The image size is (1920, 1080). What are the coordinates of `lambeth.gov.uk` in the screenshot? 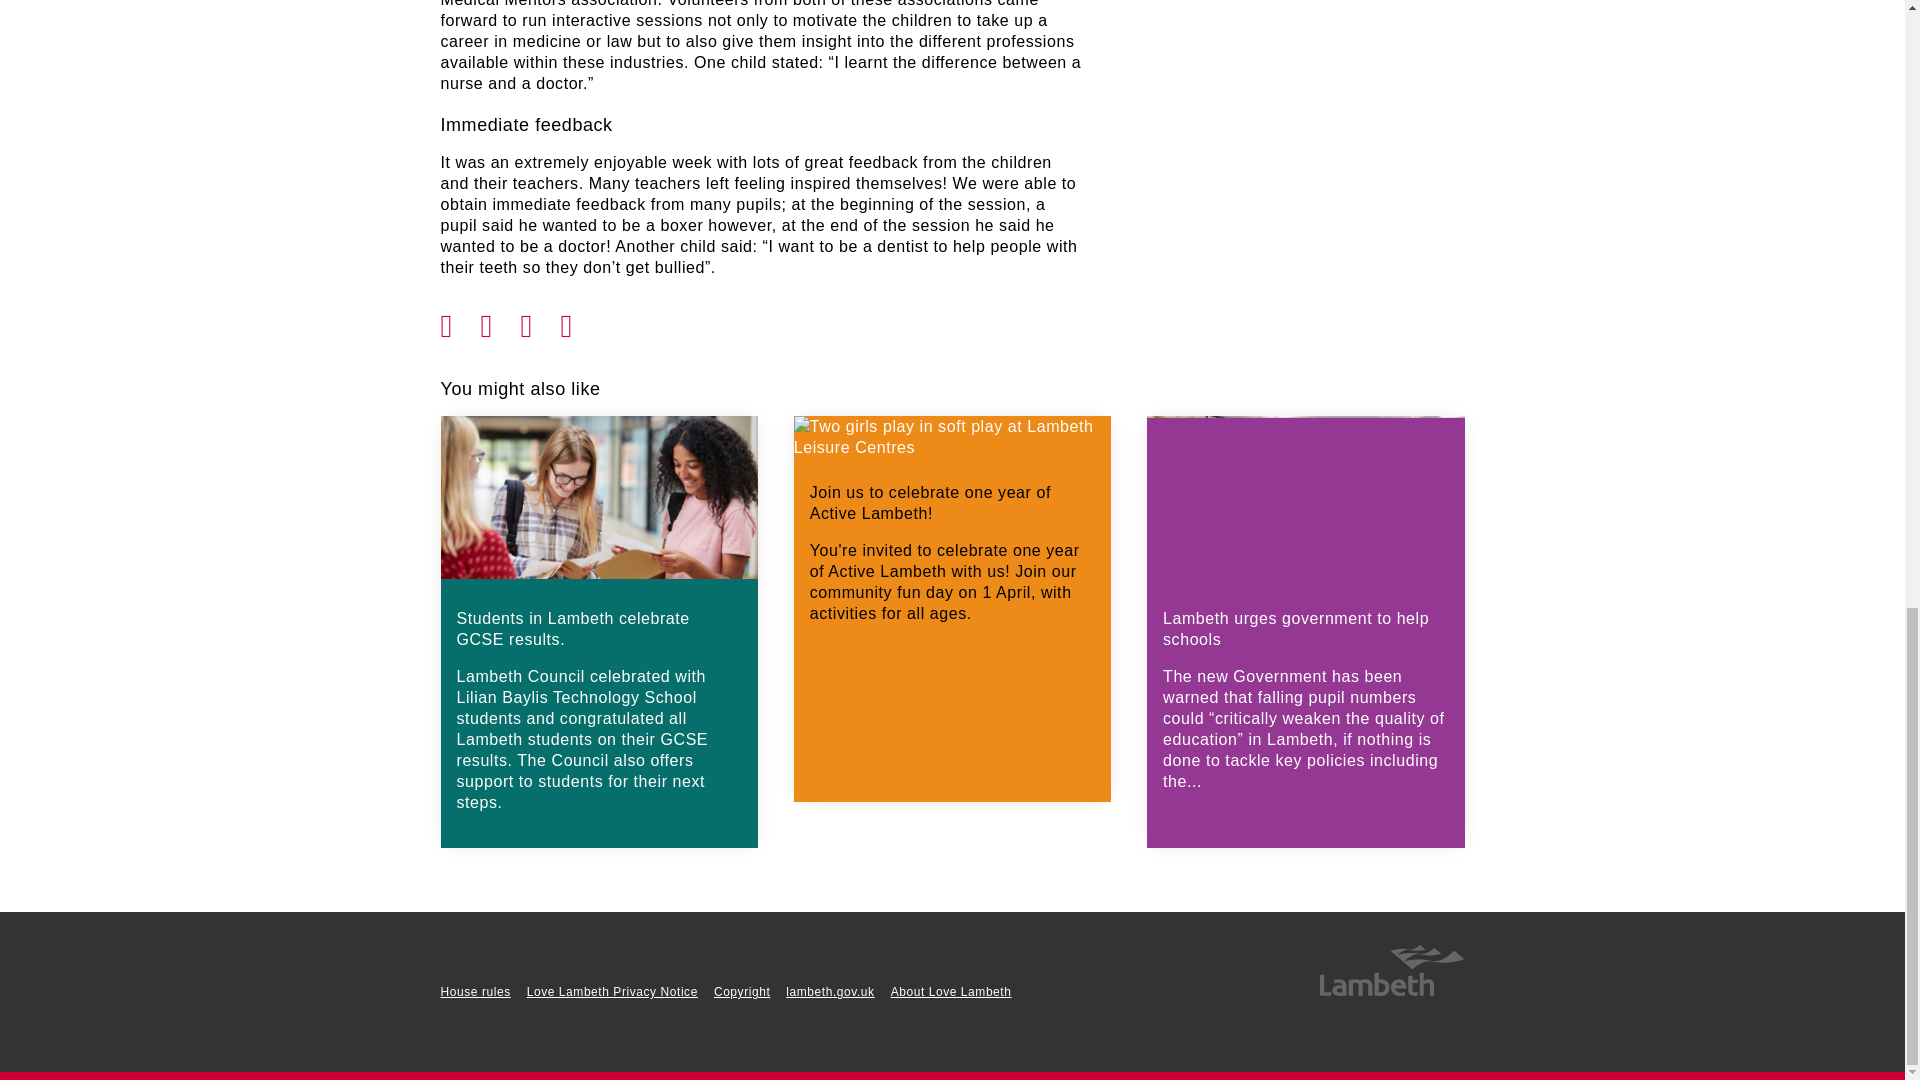 It's located at (829, 992).